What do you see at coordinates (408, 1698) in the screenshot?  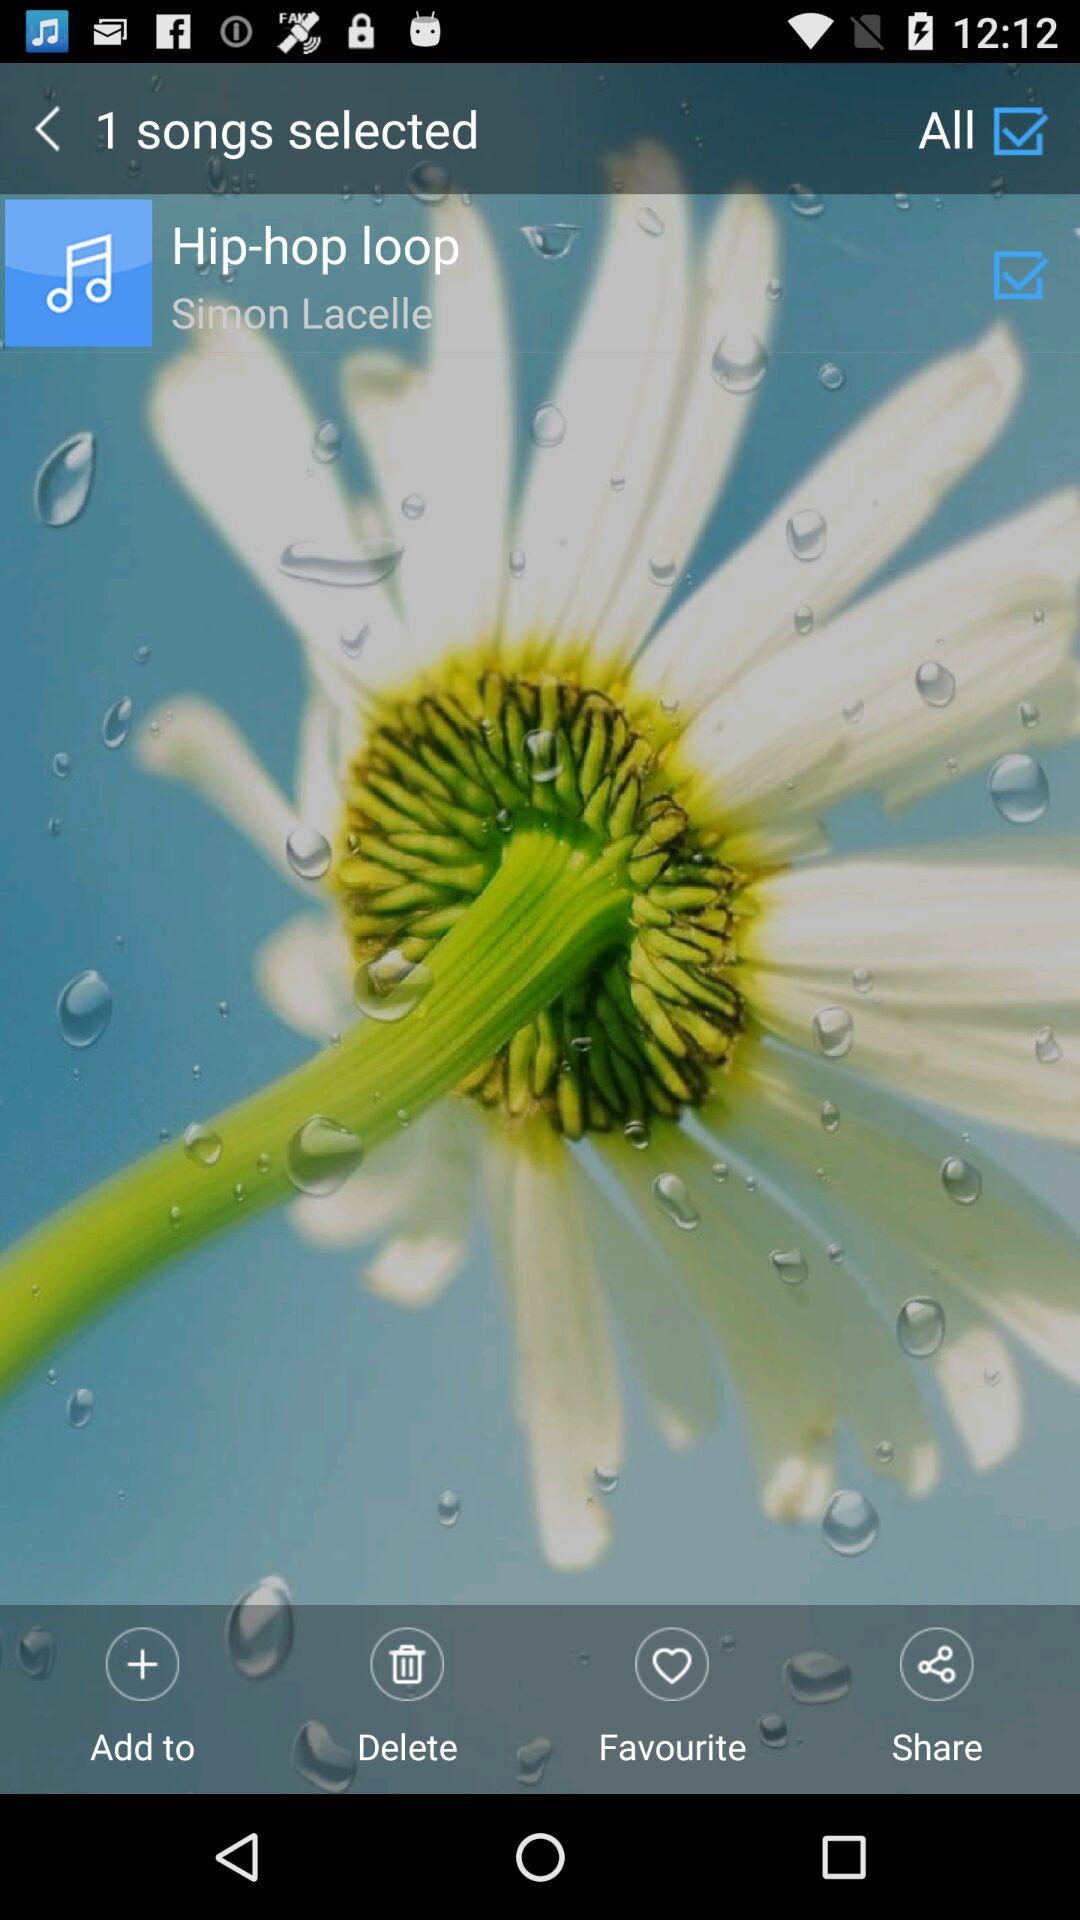 I see `tap item next to the add to app` at bounding box center [408, 1698].